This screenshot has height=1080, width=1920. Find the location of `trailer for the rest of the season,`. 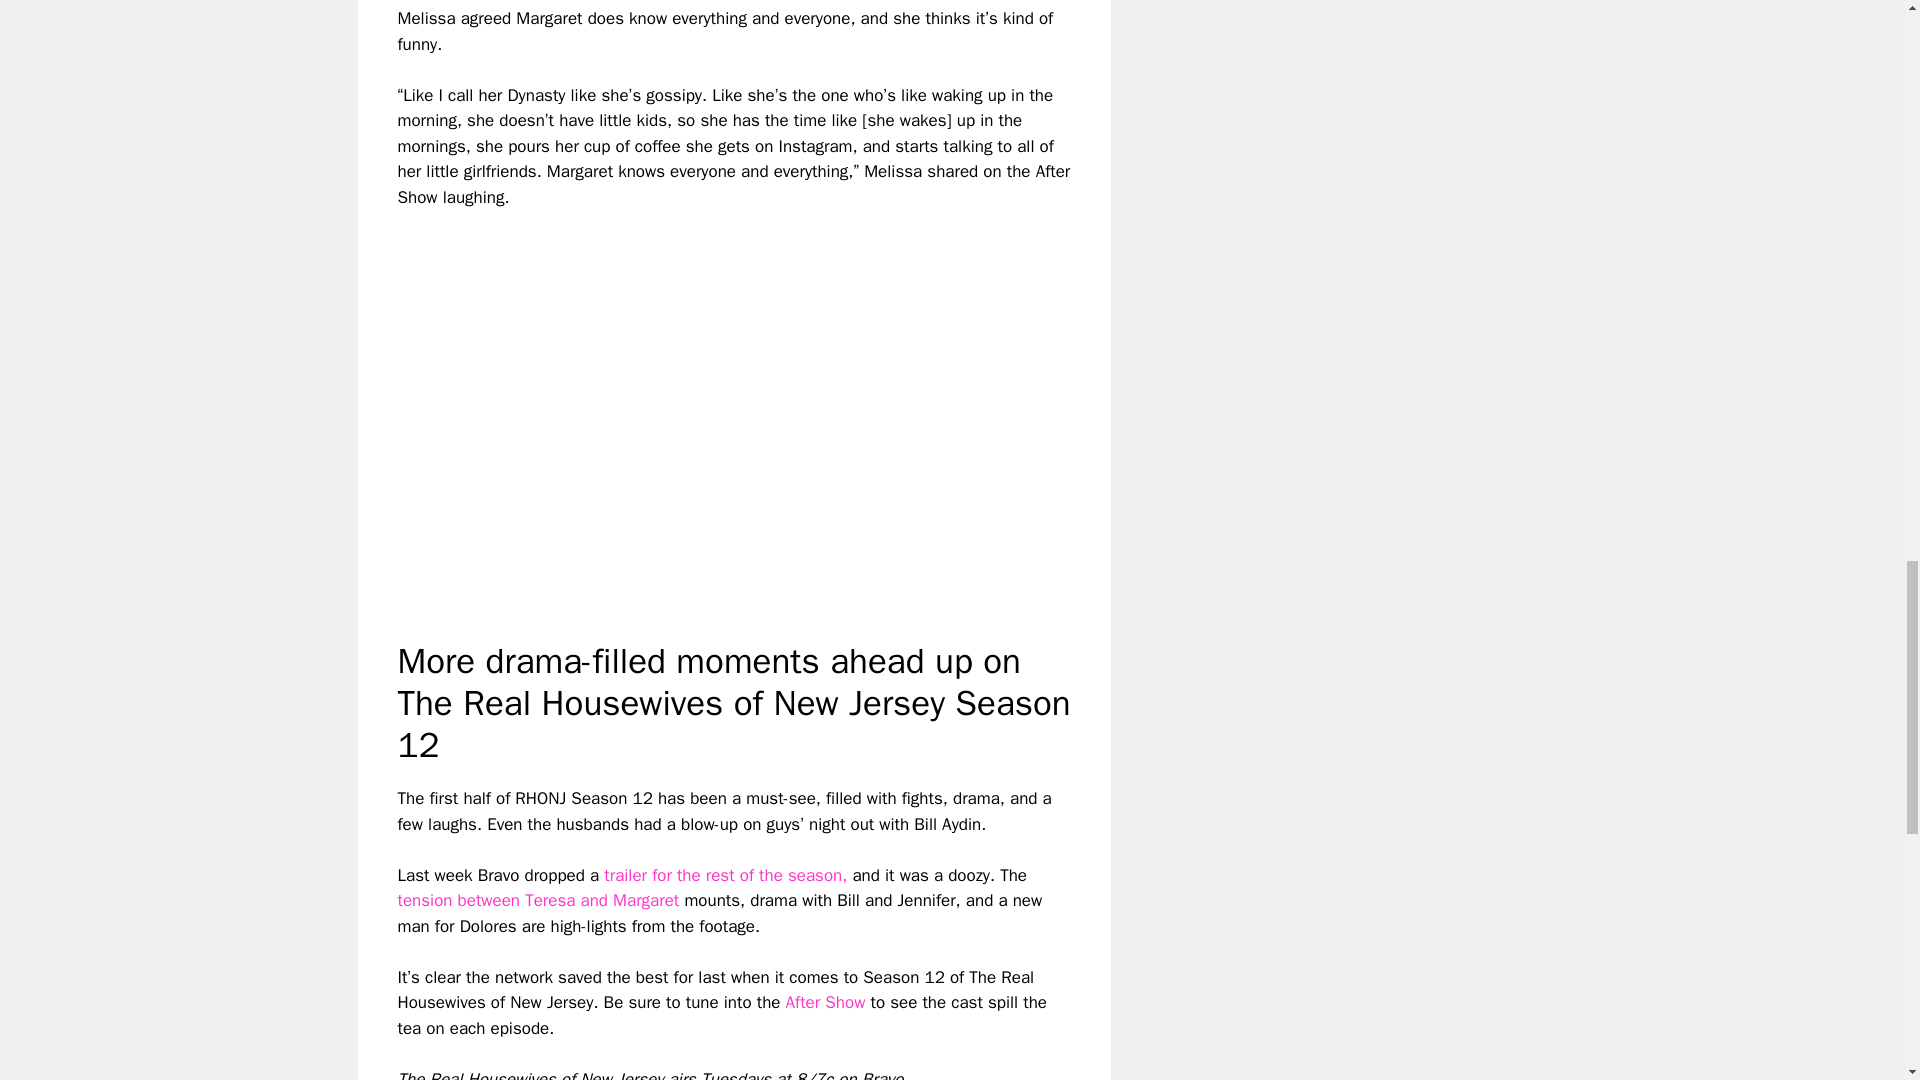

trailer for the rest of the season, is located at coordinates (725, 875).